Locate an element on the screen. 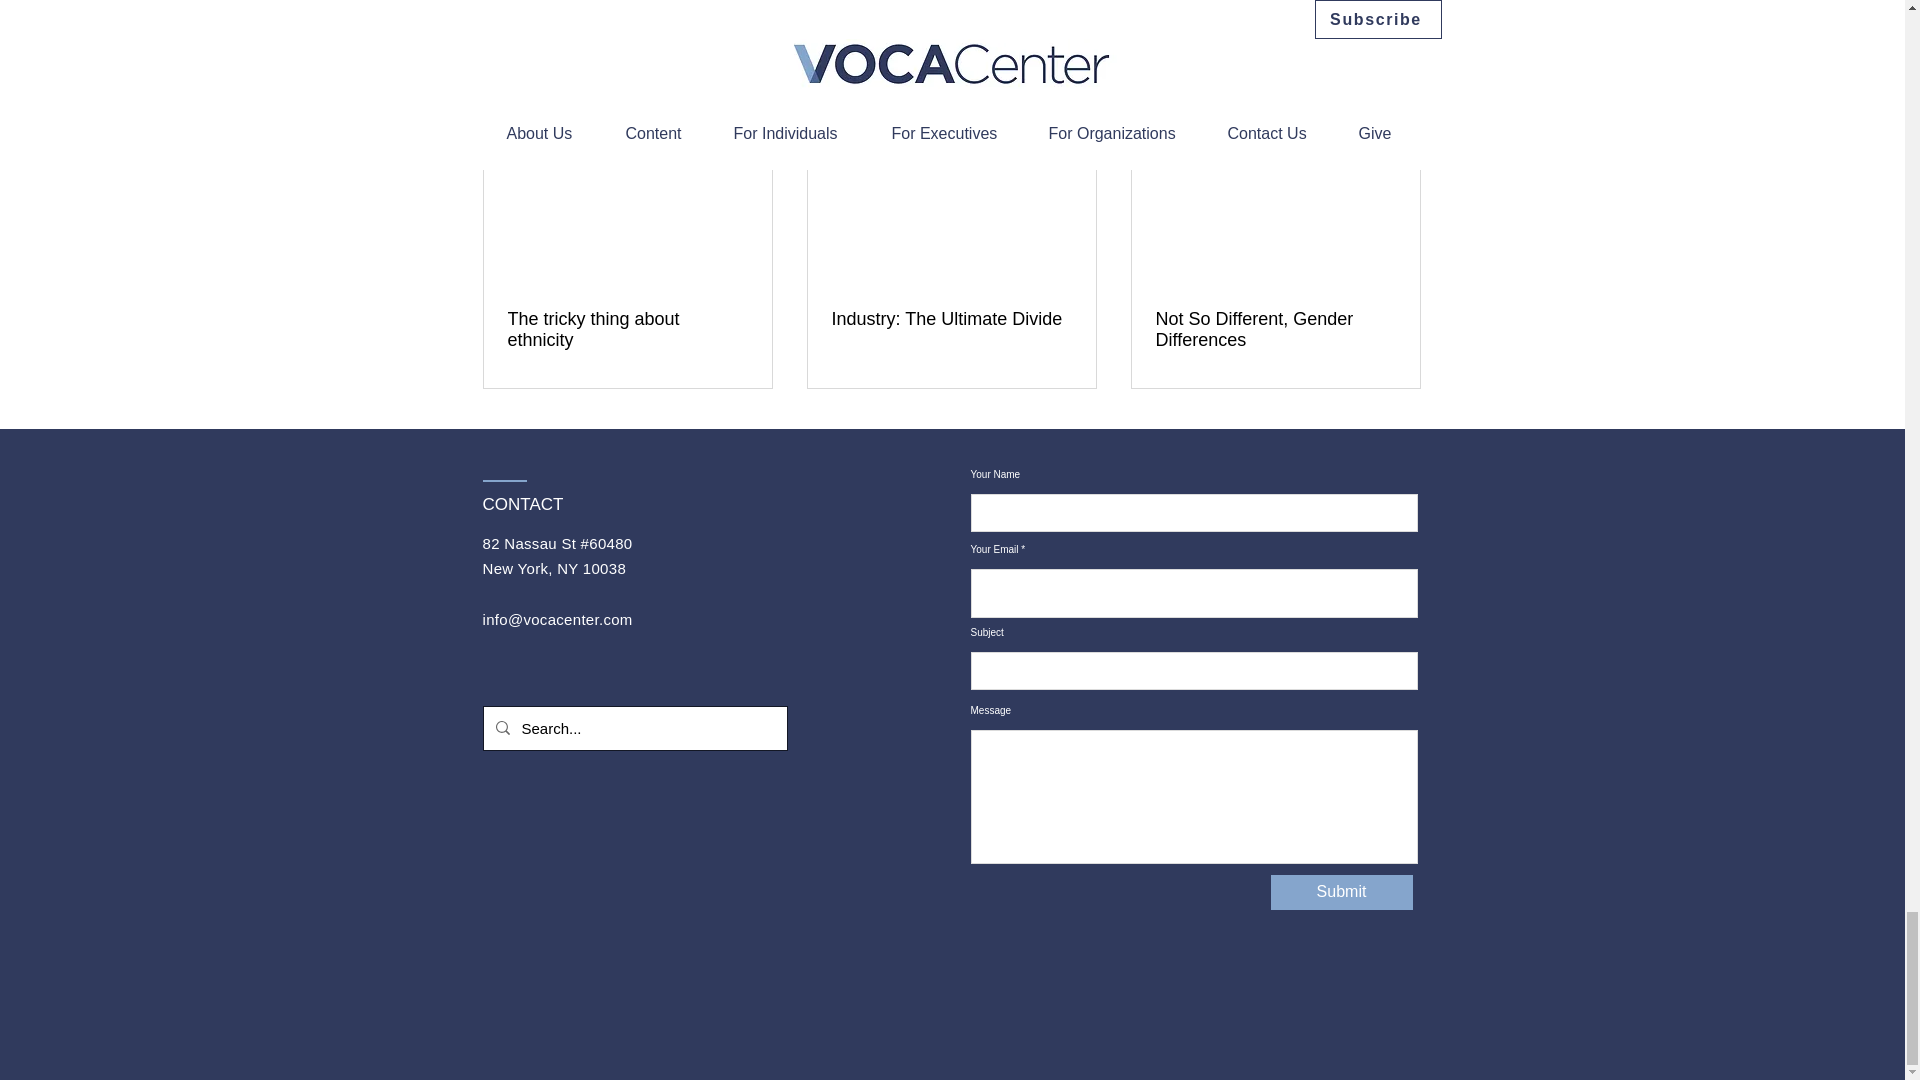  Not So Different, Gender Differences is located at coordinates (1275, 330).